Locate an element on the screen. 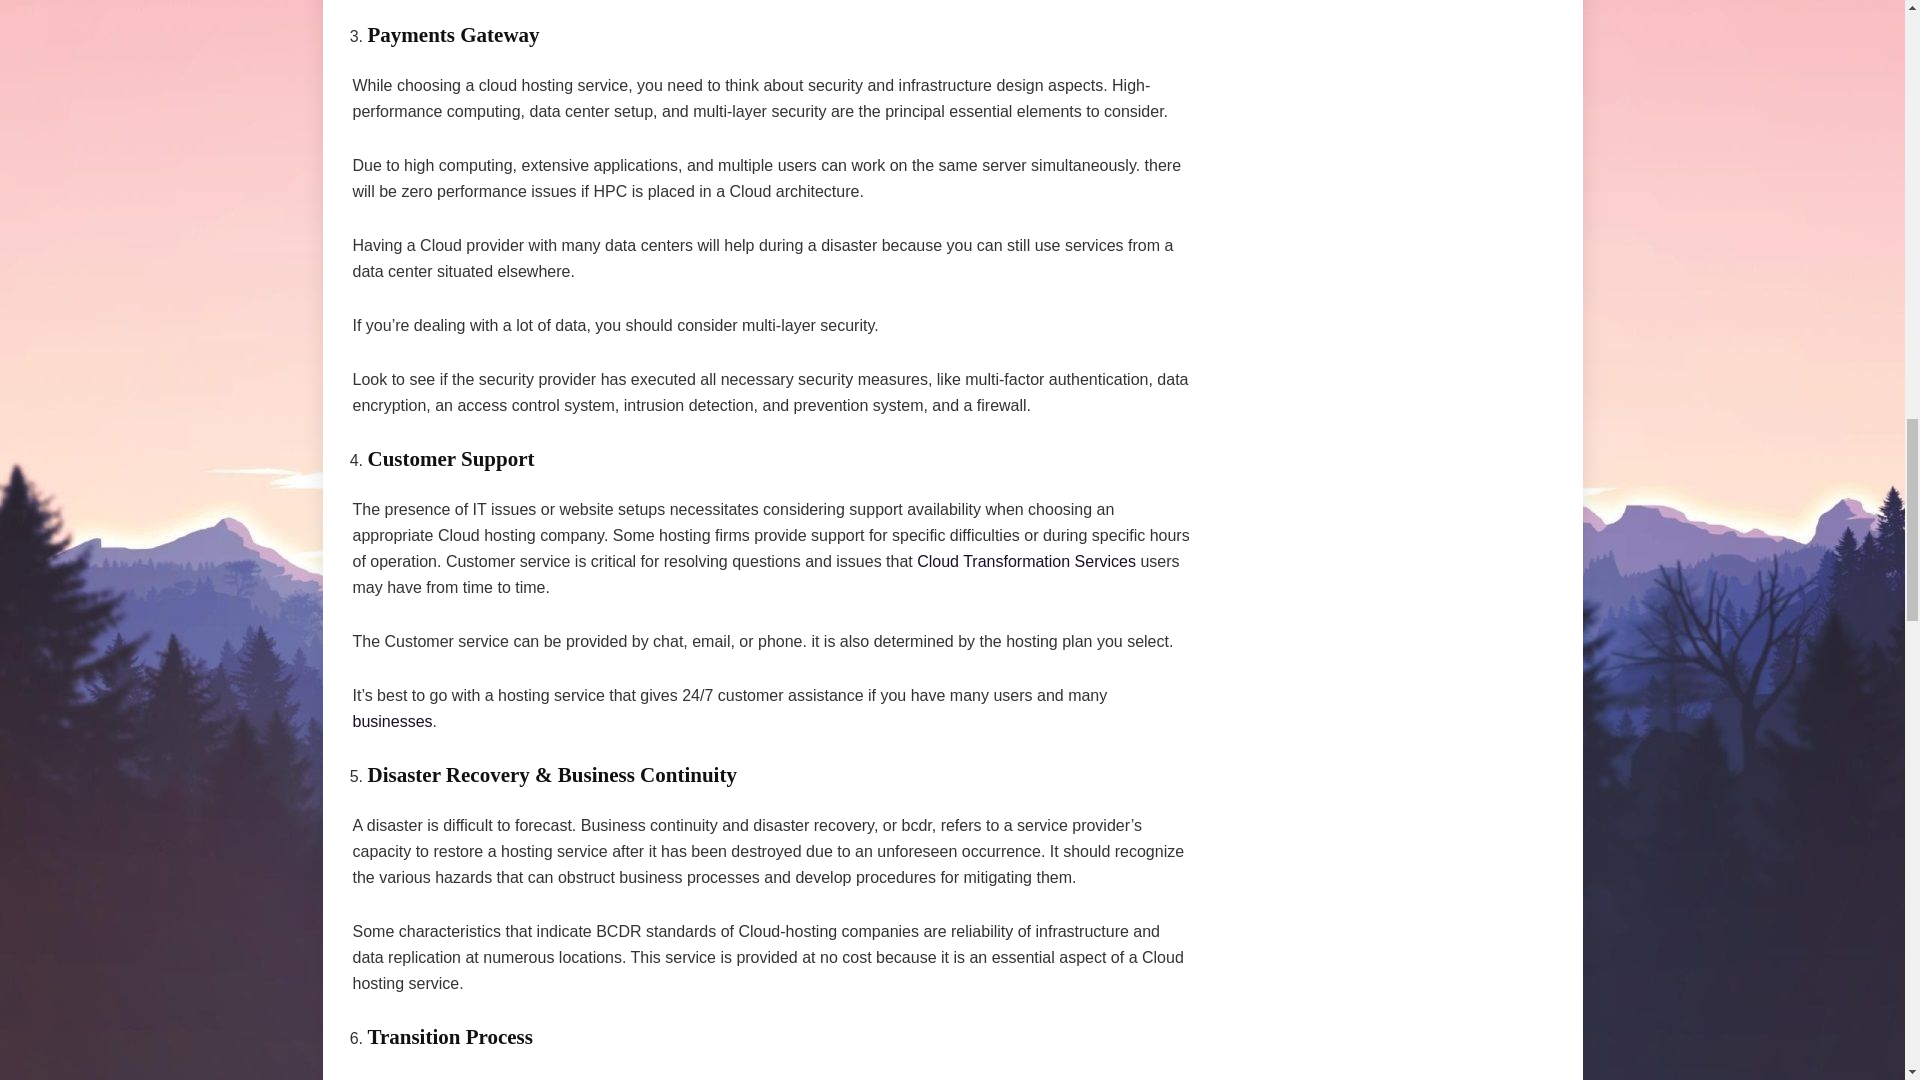 The width and height of the screenshot is (1920, 1080). businesses is located at coordinates (392, 721).